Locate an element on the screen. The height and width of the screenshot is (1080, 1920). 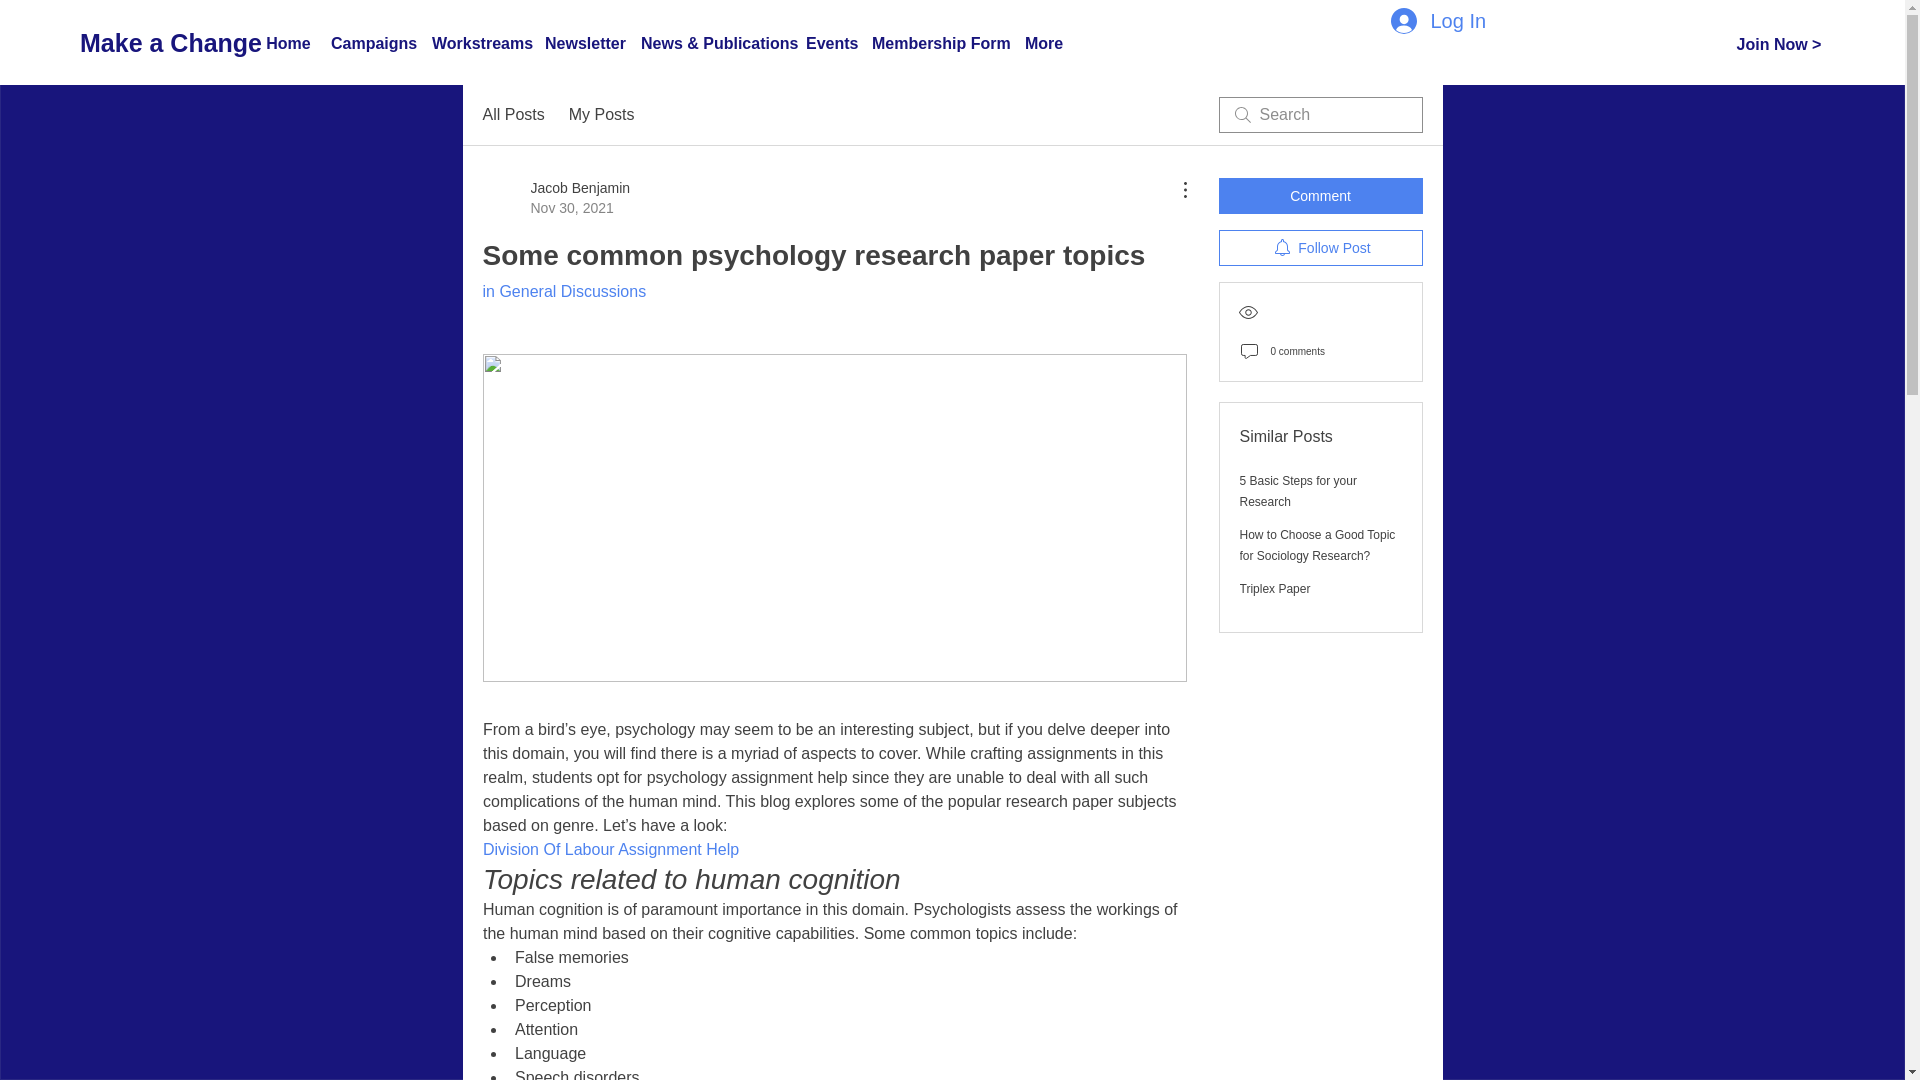
All Posts is located at coordinates (512, 114).